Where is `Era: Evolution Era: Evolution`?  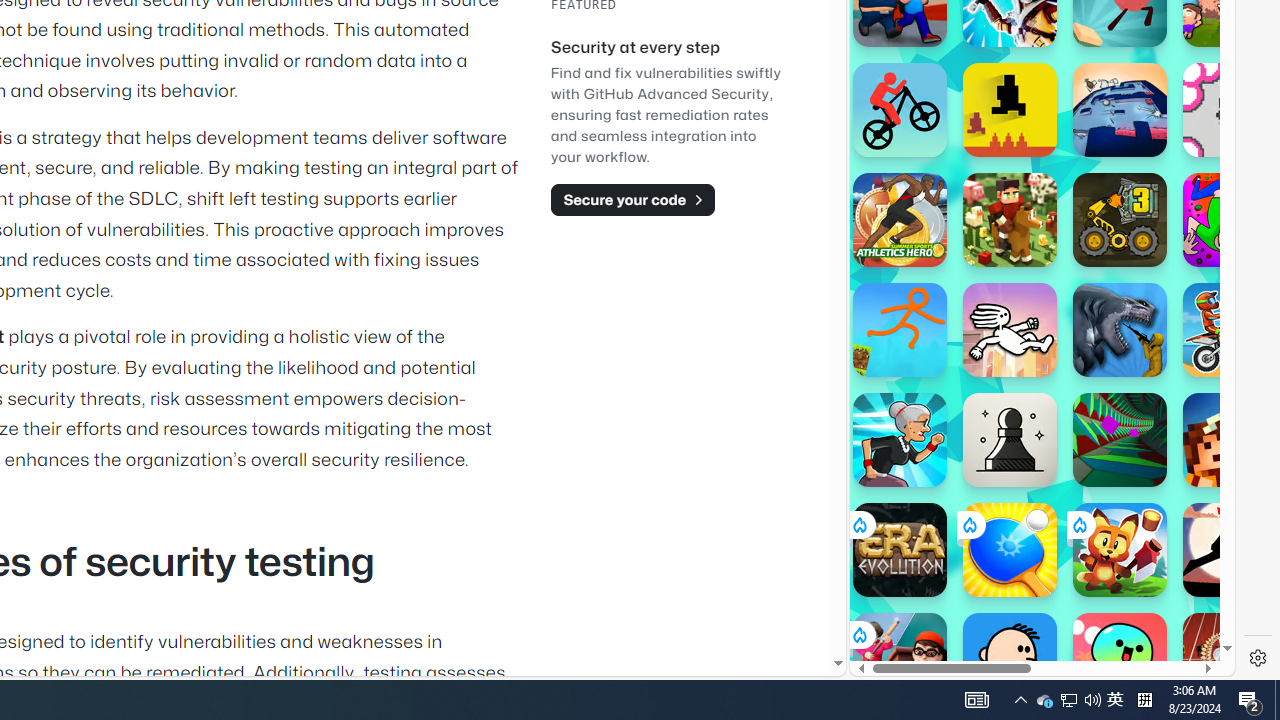
Era: Evolution Era: Evolution is located at coordinates (900, 550).